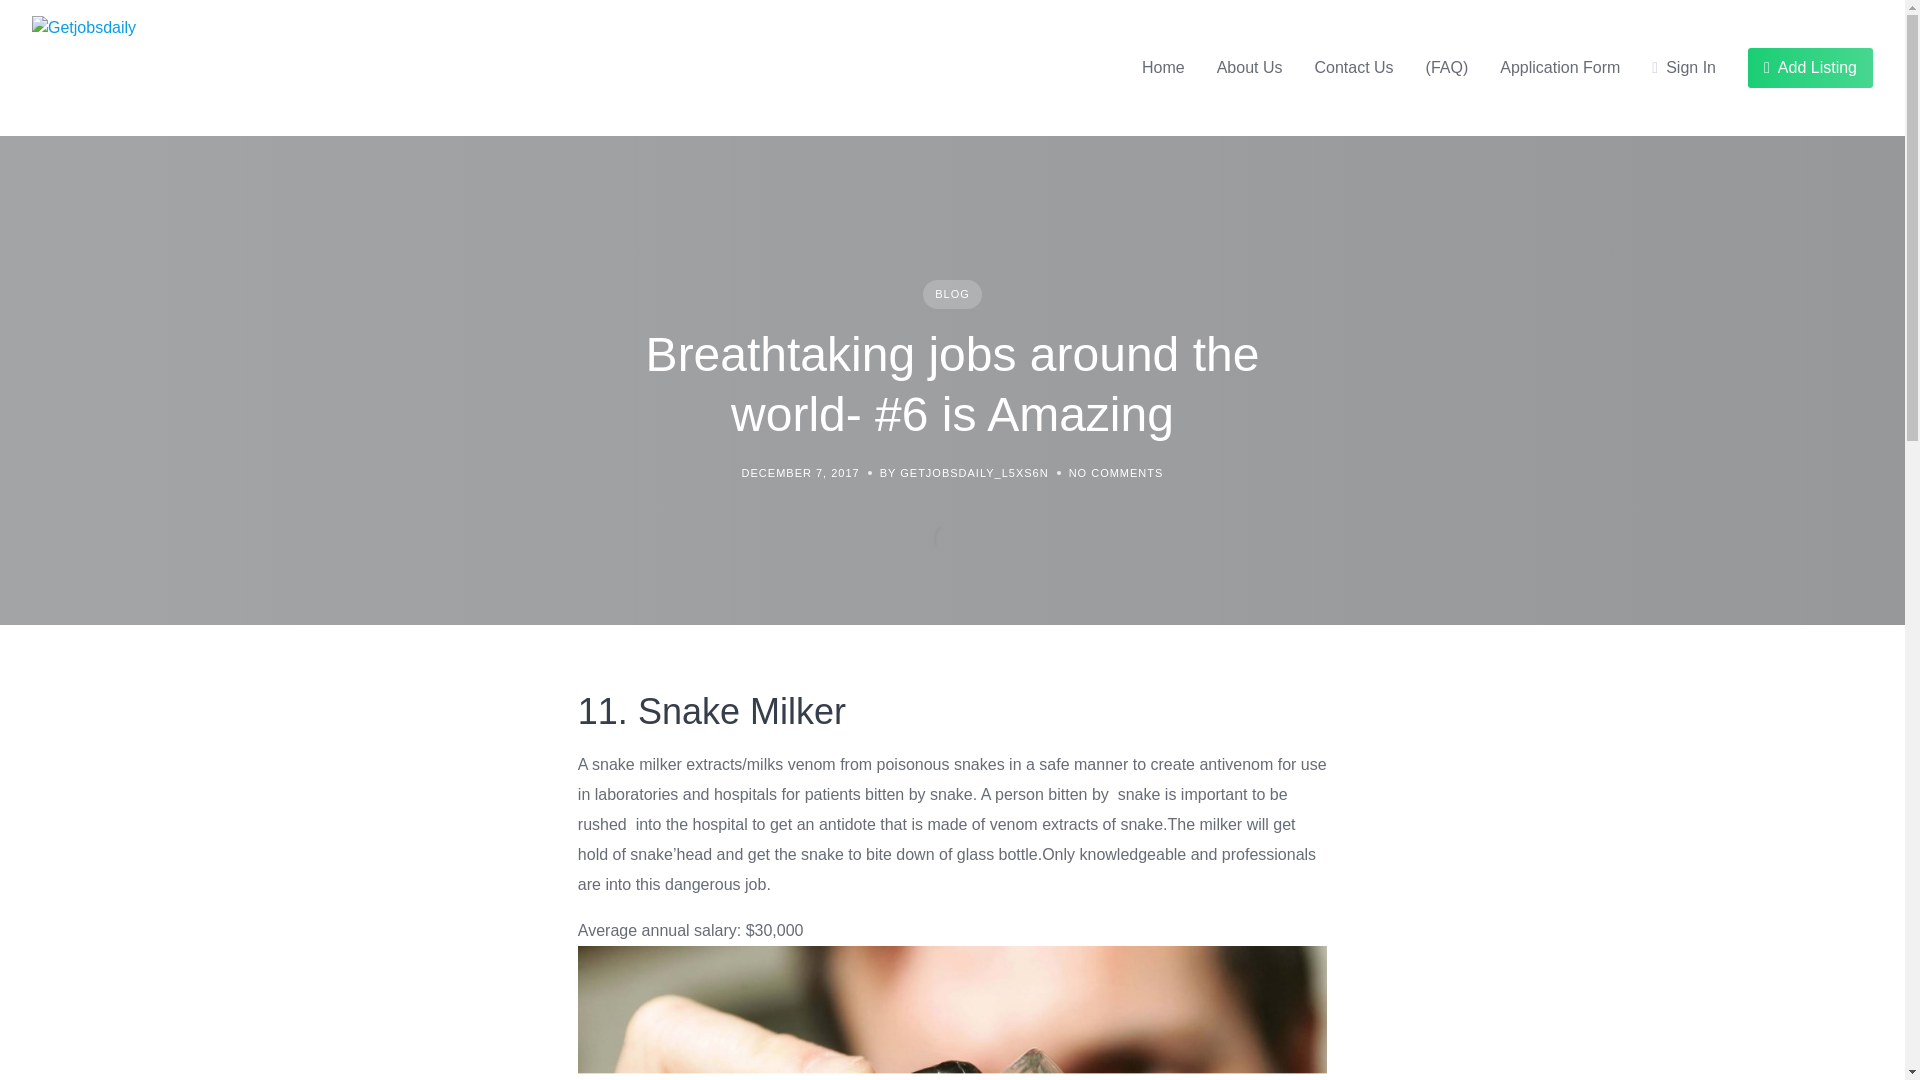 This screenshot has height=1080, width=1920. What do you see at coordinates (1250, 68) in the screenshot?
I see `About Us` at bounding box center [1250, 68].